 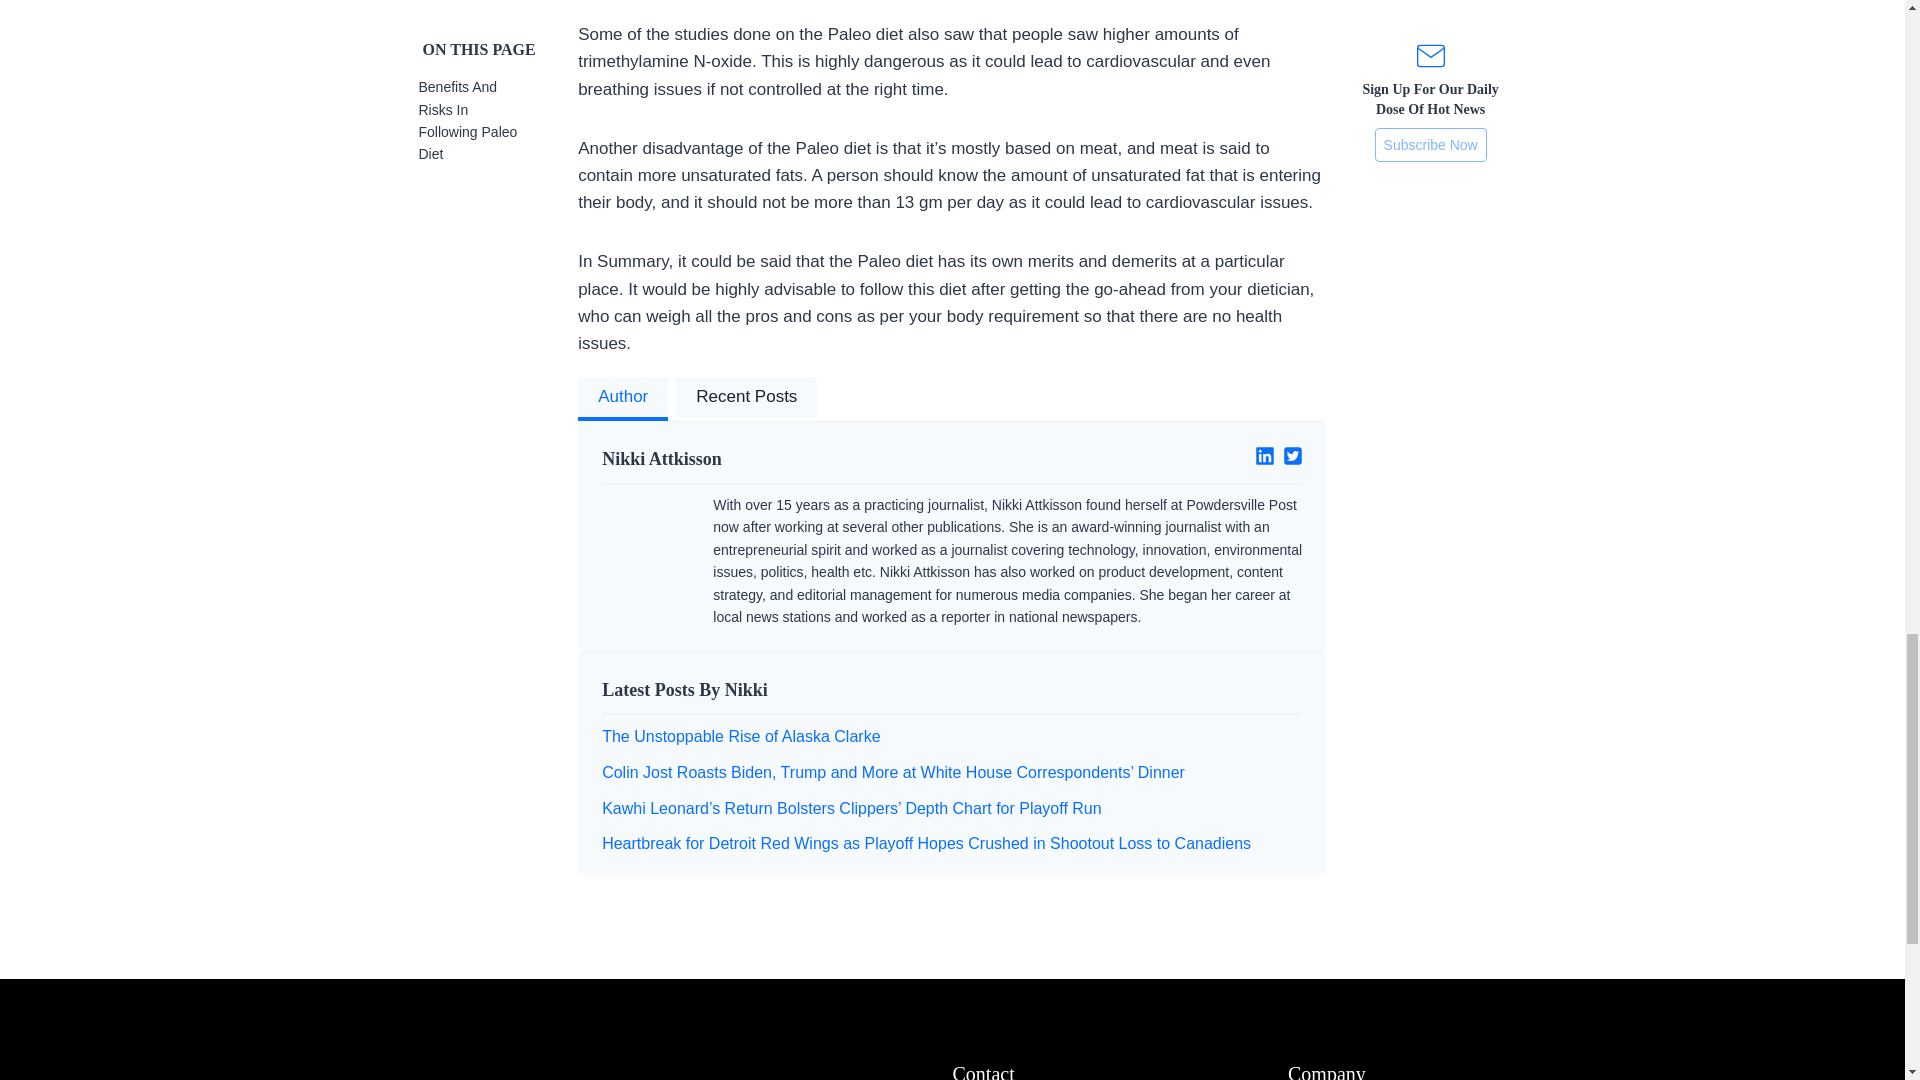 I want to click on Author, so click(x=622, y=398).